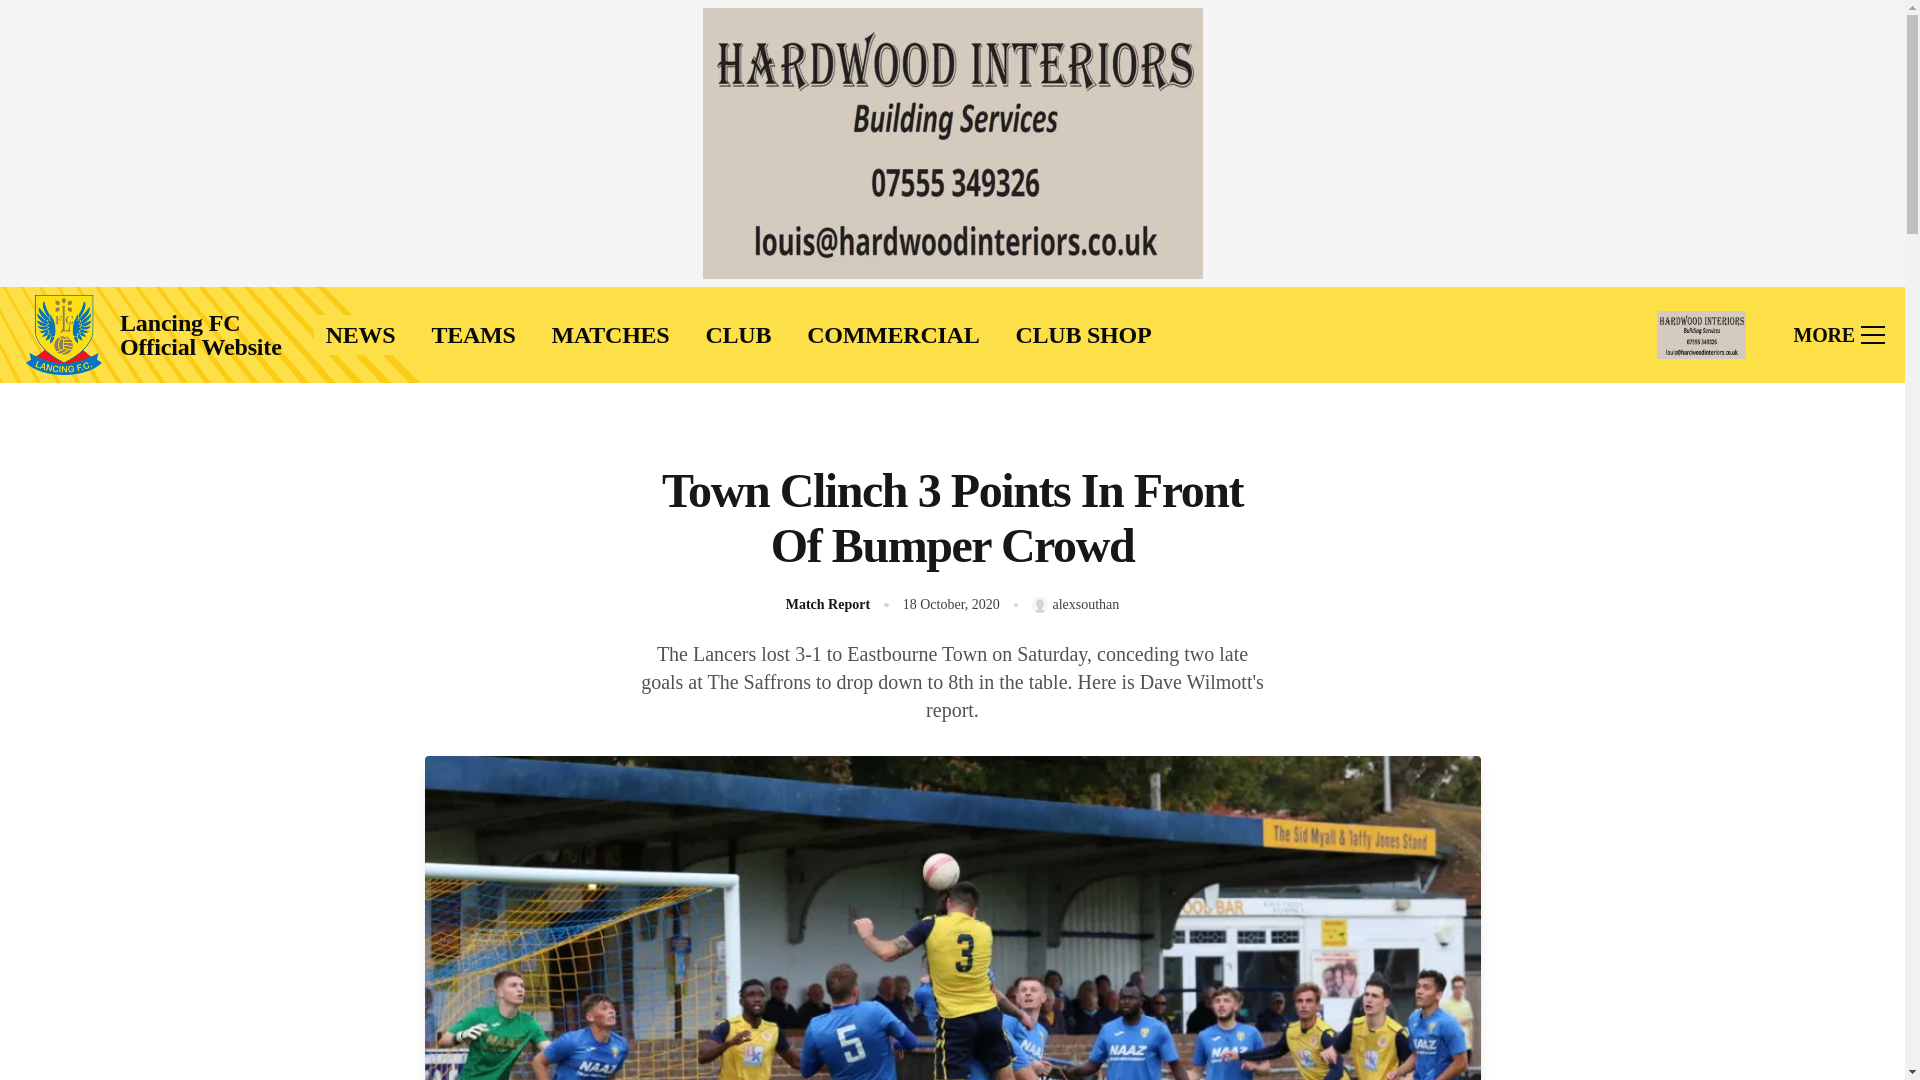 This screenshot has width=1920, height=1080. What do you see at coordinates (738, 335) in the screenshot?
I see `CLUB` at bounding box center [738, 335].